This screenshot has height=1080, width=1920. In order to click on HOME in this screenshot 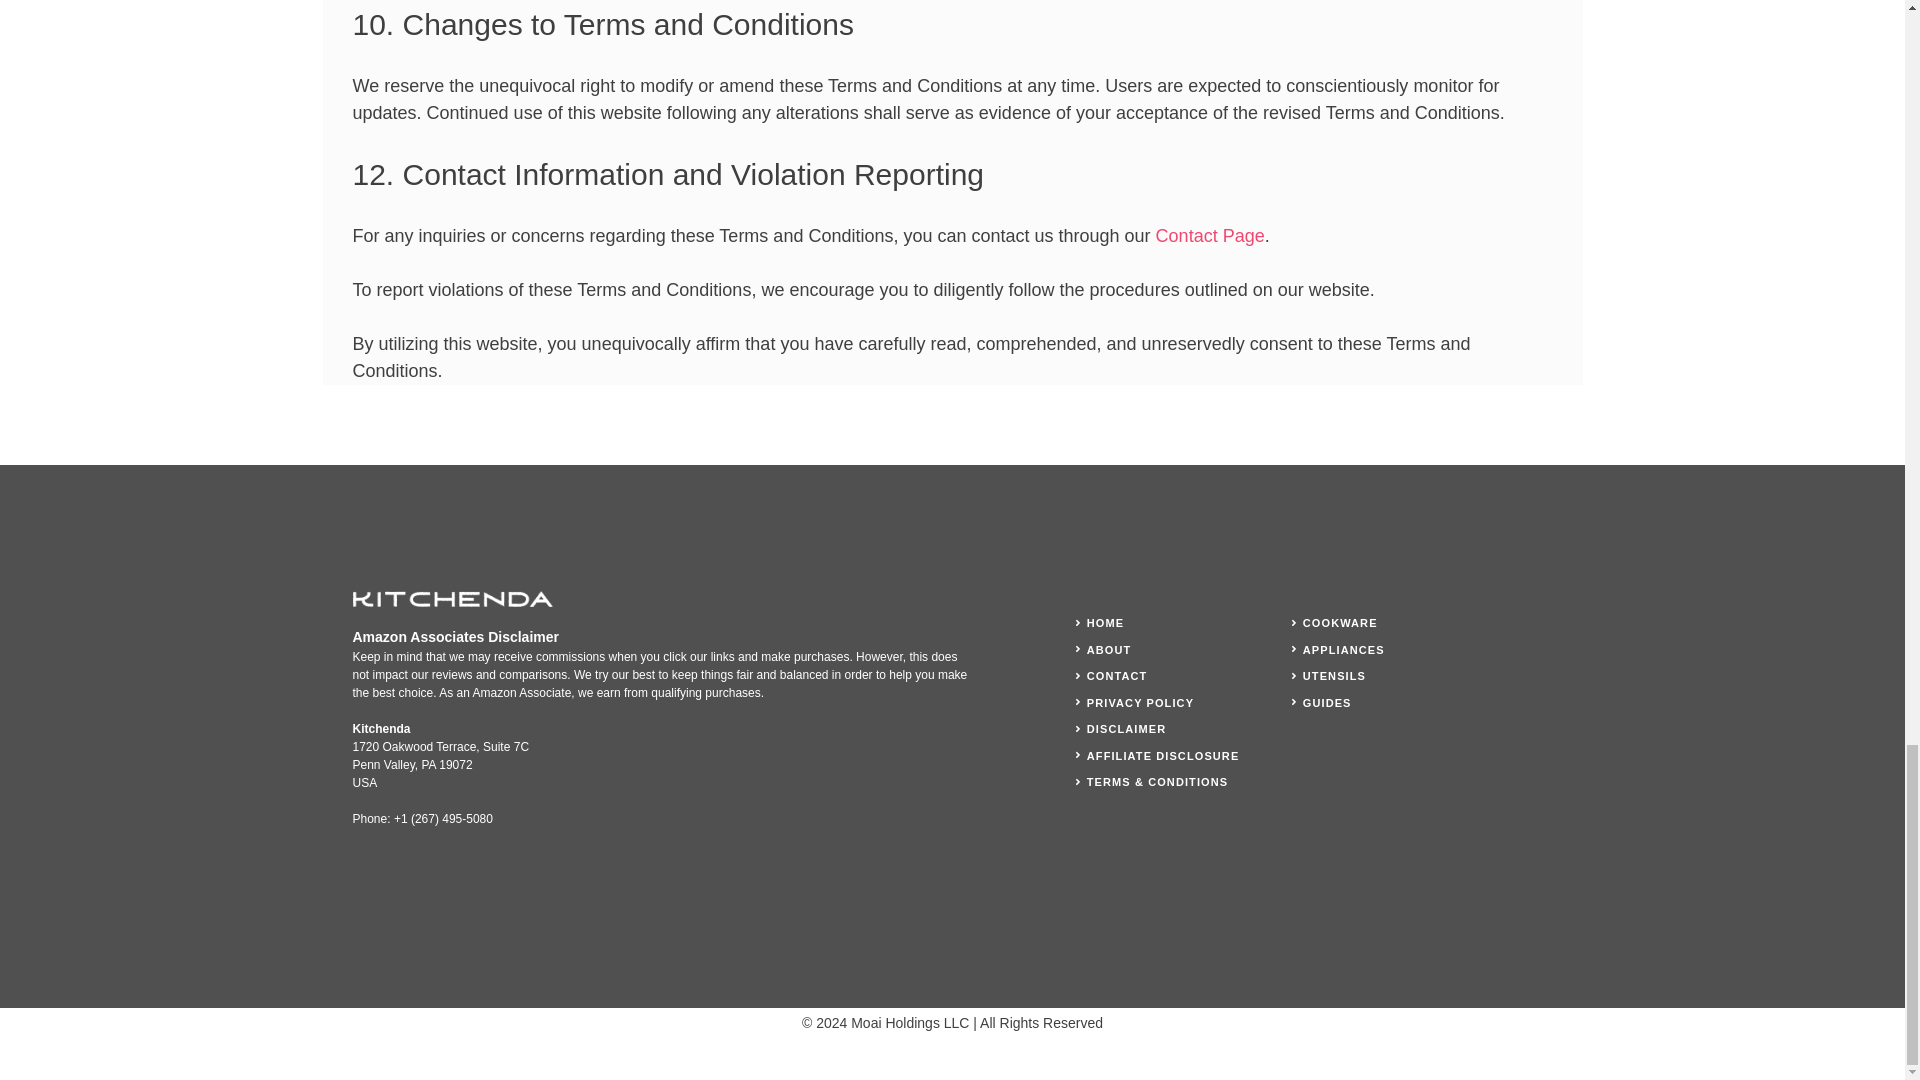, I will do `click(1104, 622)`.